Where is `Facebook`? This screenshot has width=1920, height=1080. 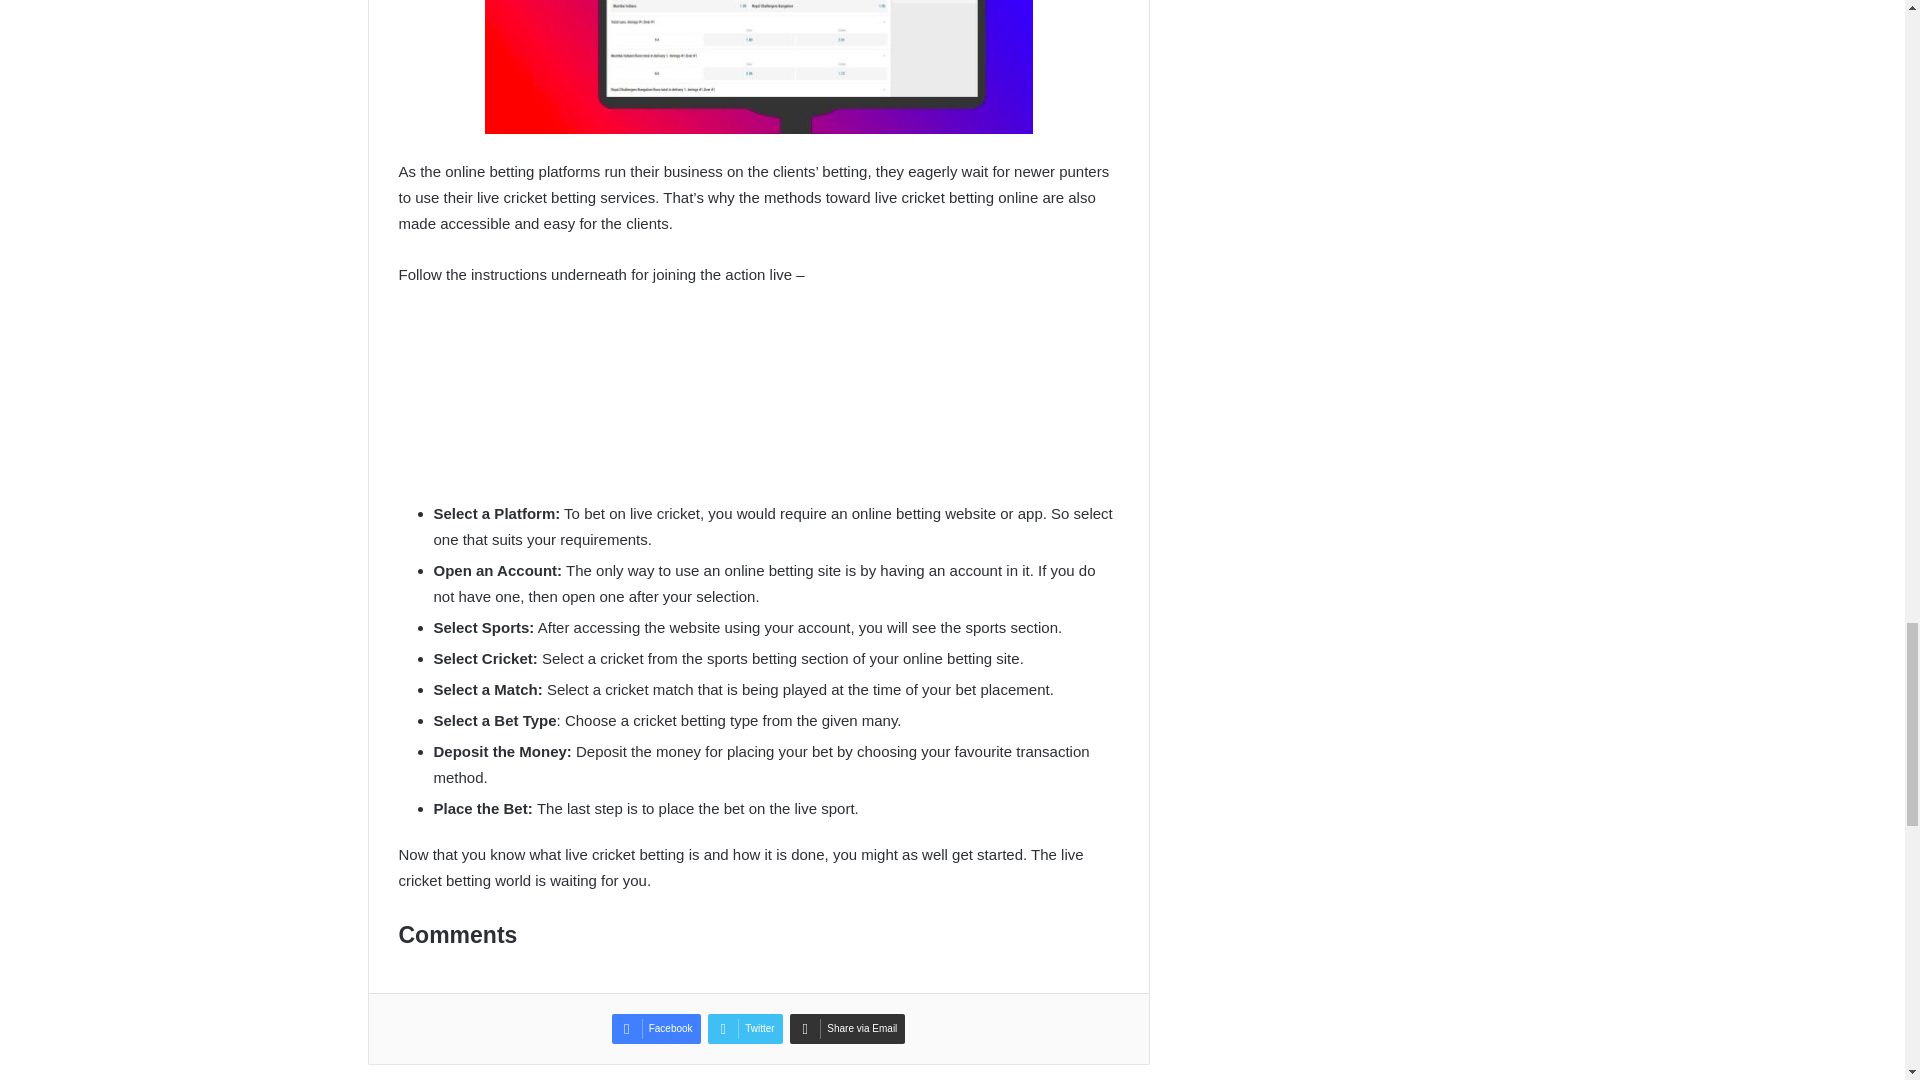
Facebook is located at coordinates (656, 1029).